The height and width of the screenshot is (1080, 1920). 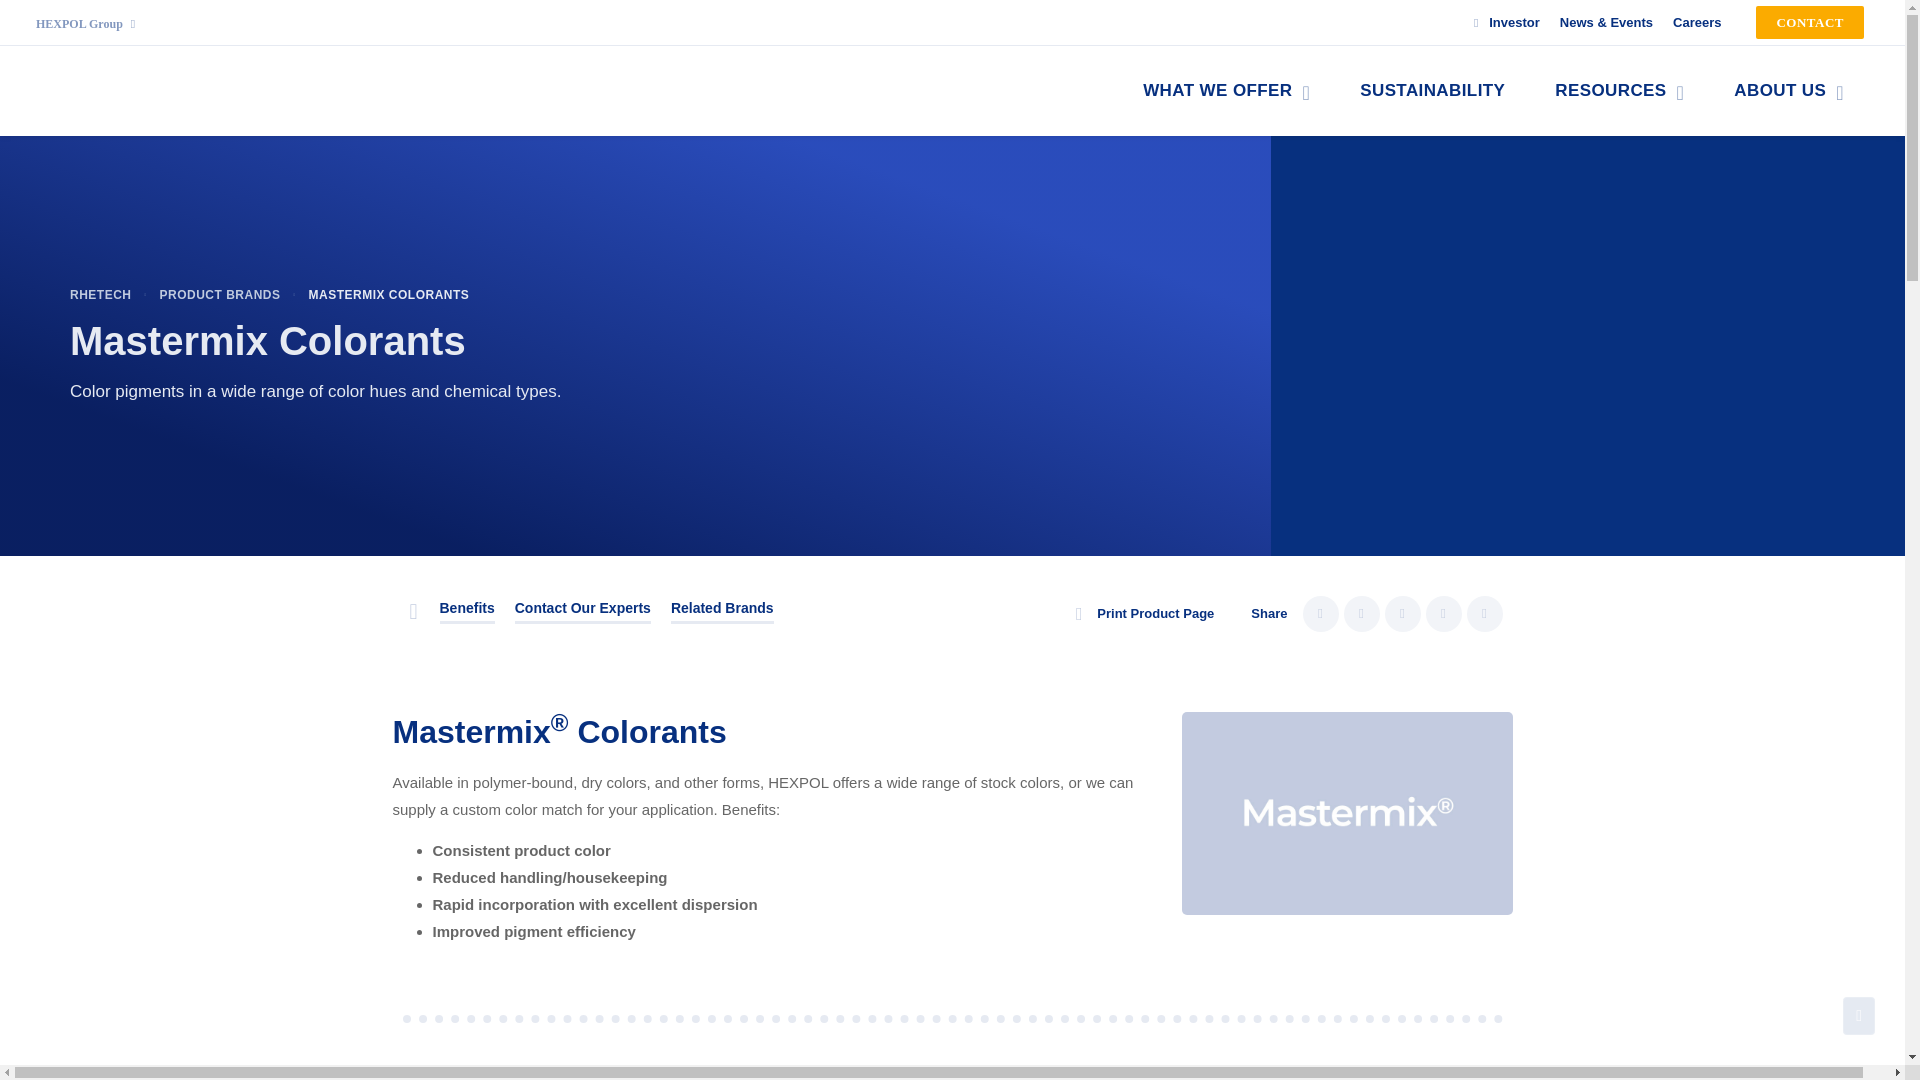 I want to click on SUSTAINABILITY, so click(x=1432, y=91).